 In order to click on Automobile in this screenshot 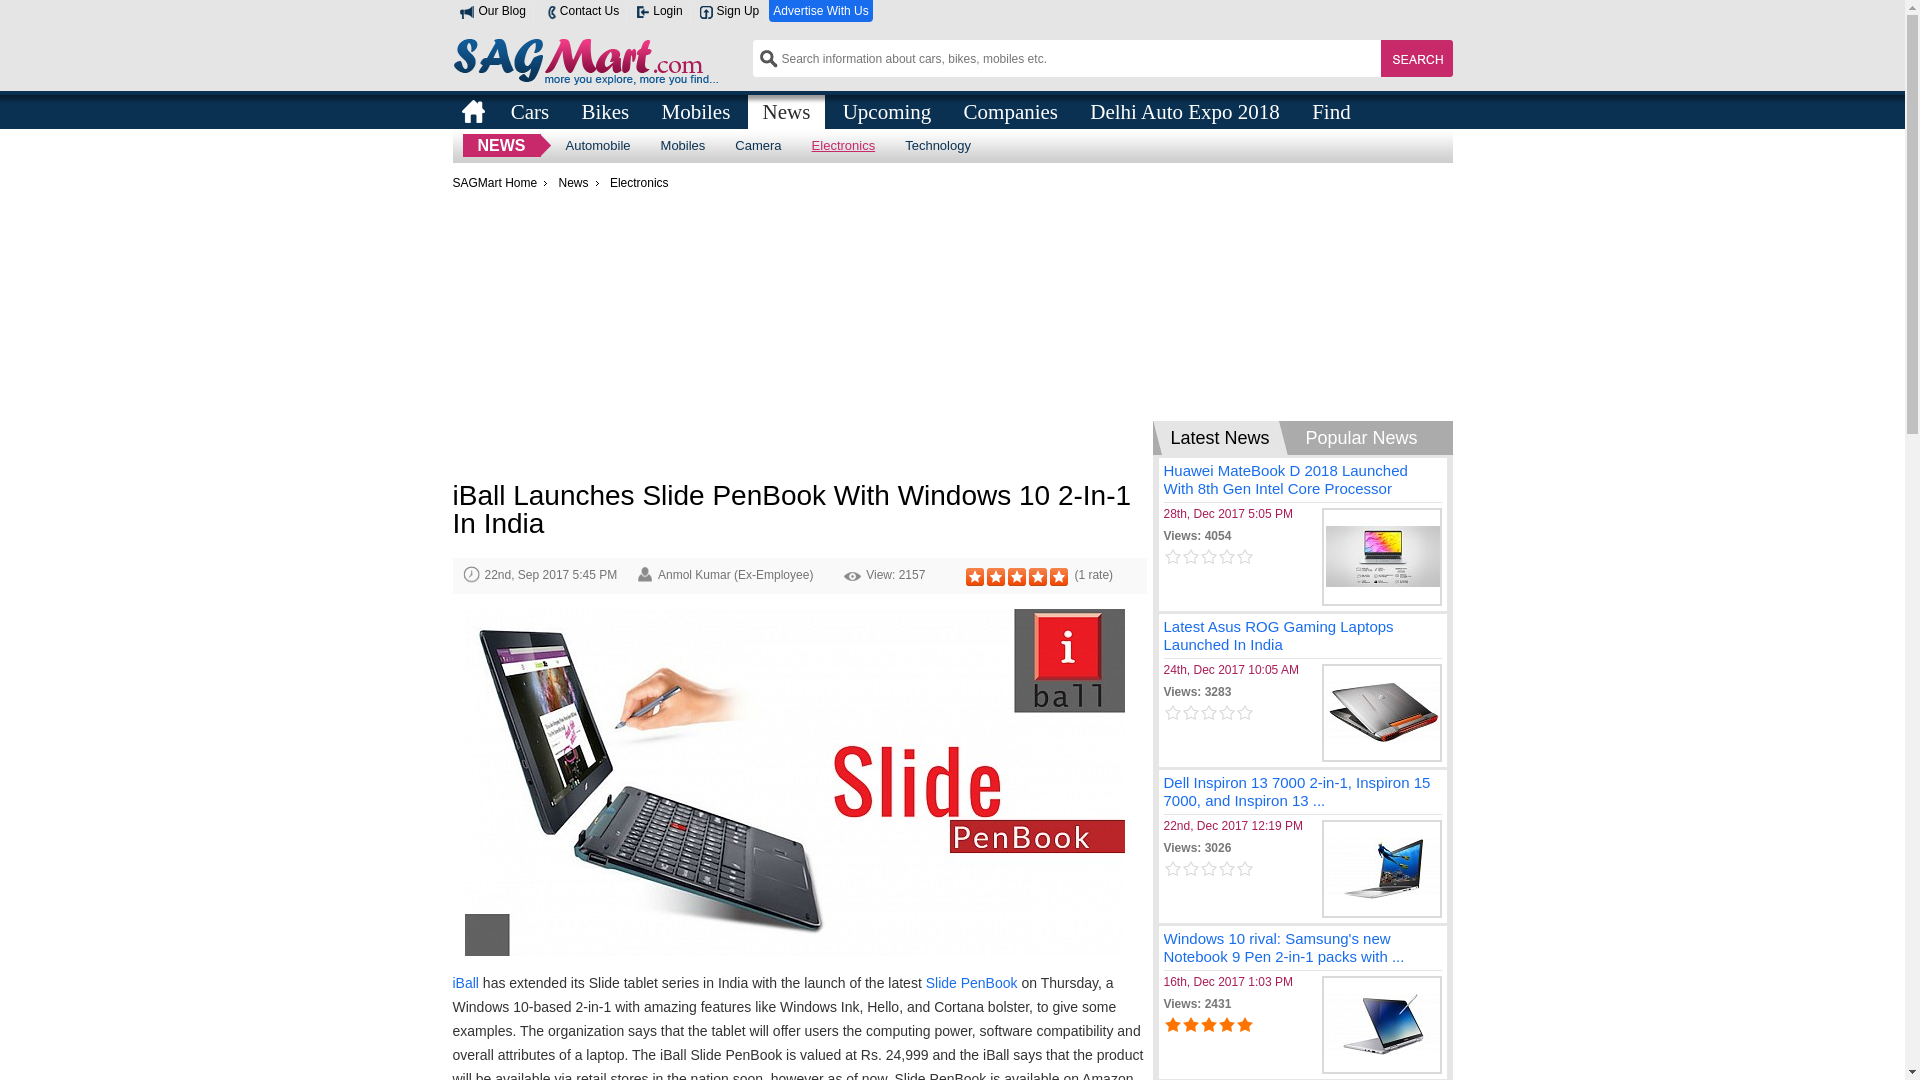, I will do `click(597, 145)`.